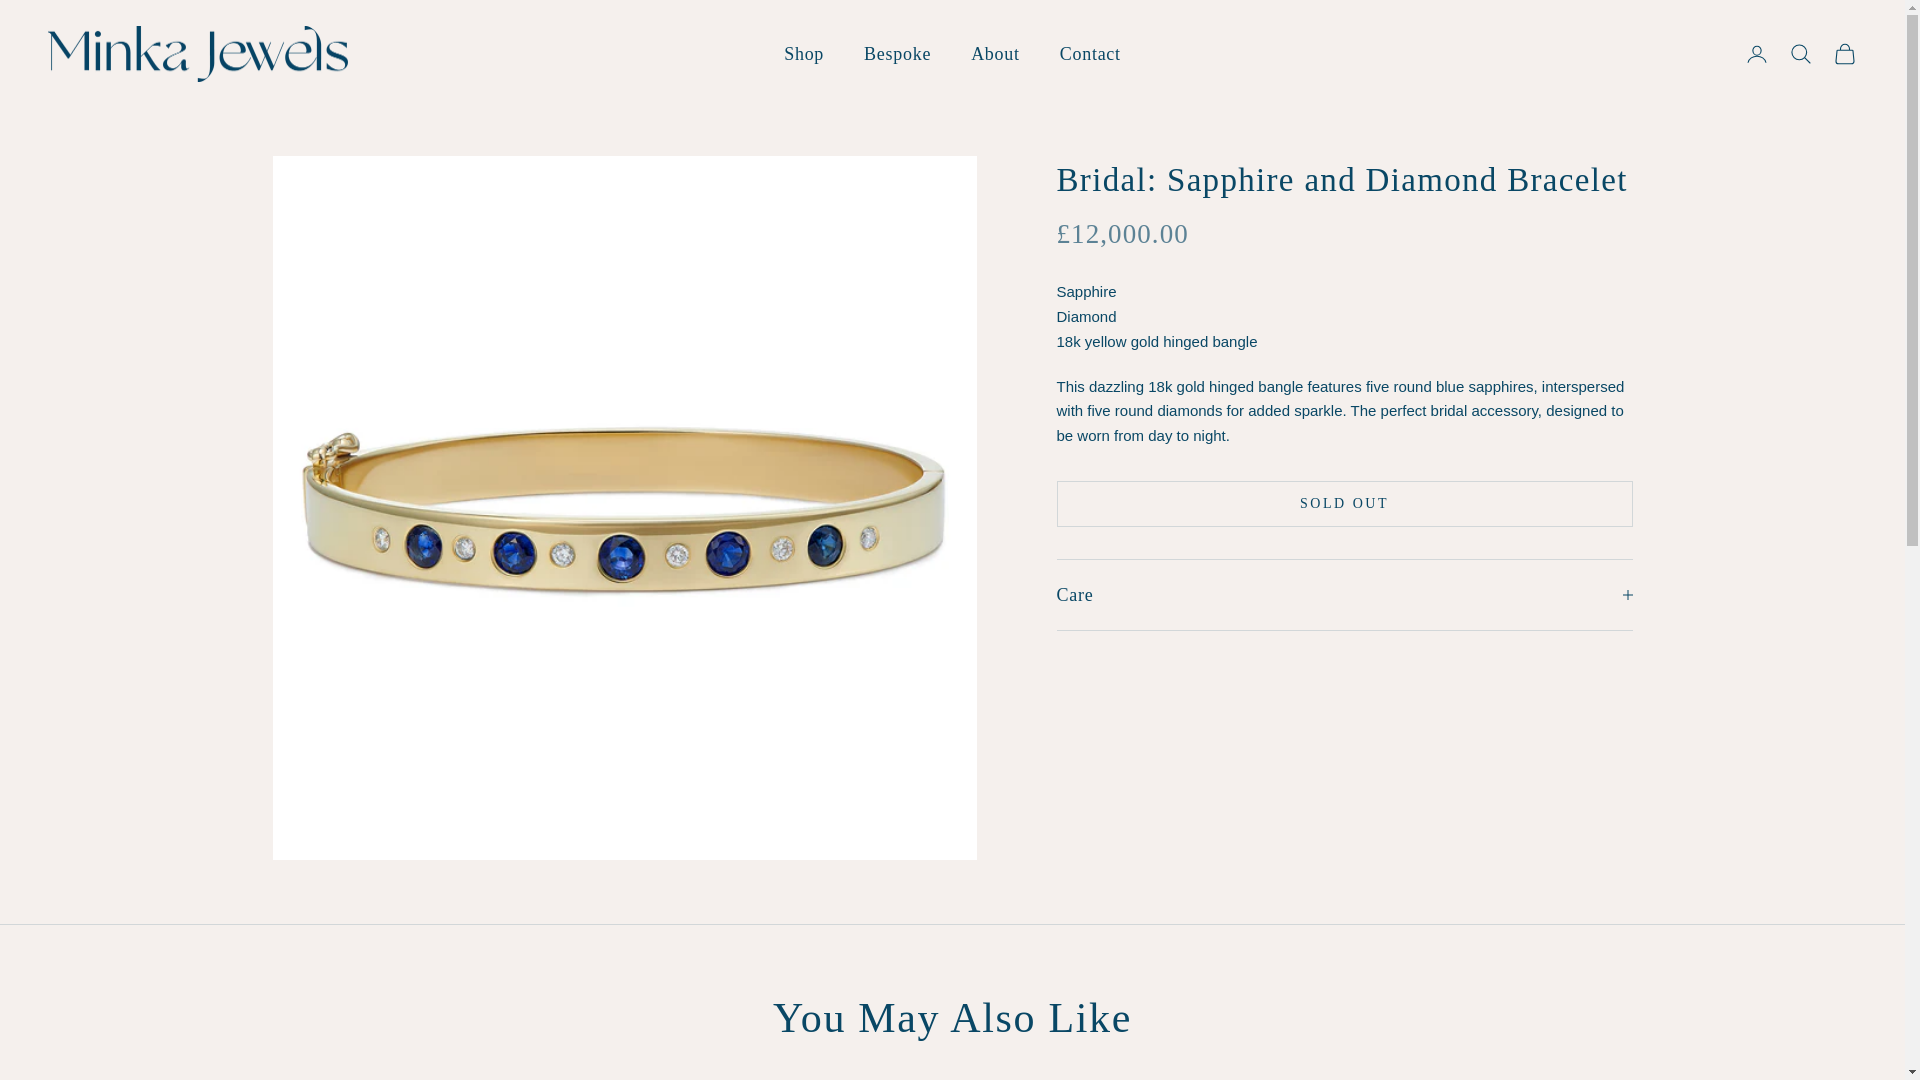 The height and width of the screenshot is (1080, 1920). What do you see at coordinates (1756, 54) in the screenshot?
I see `Open account page` at bounding box center [1756, 54].